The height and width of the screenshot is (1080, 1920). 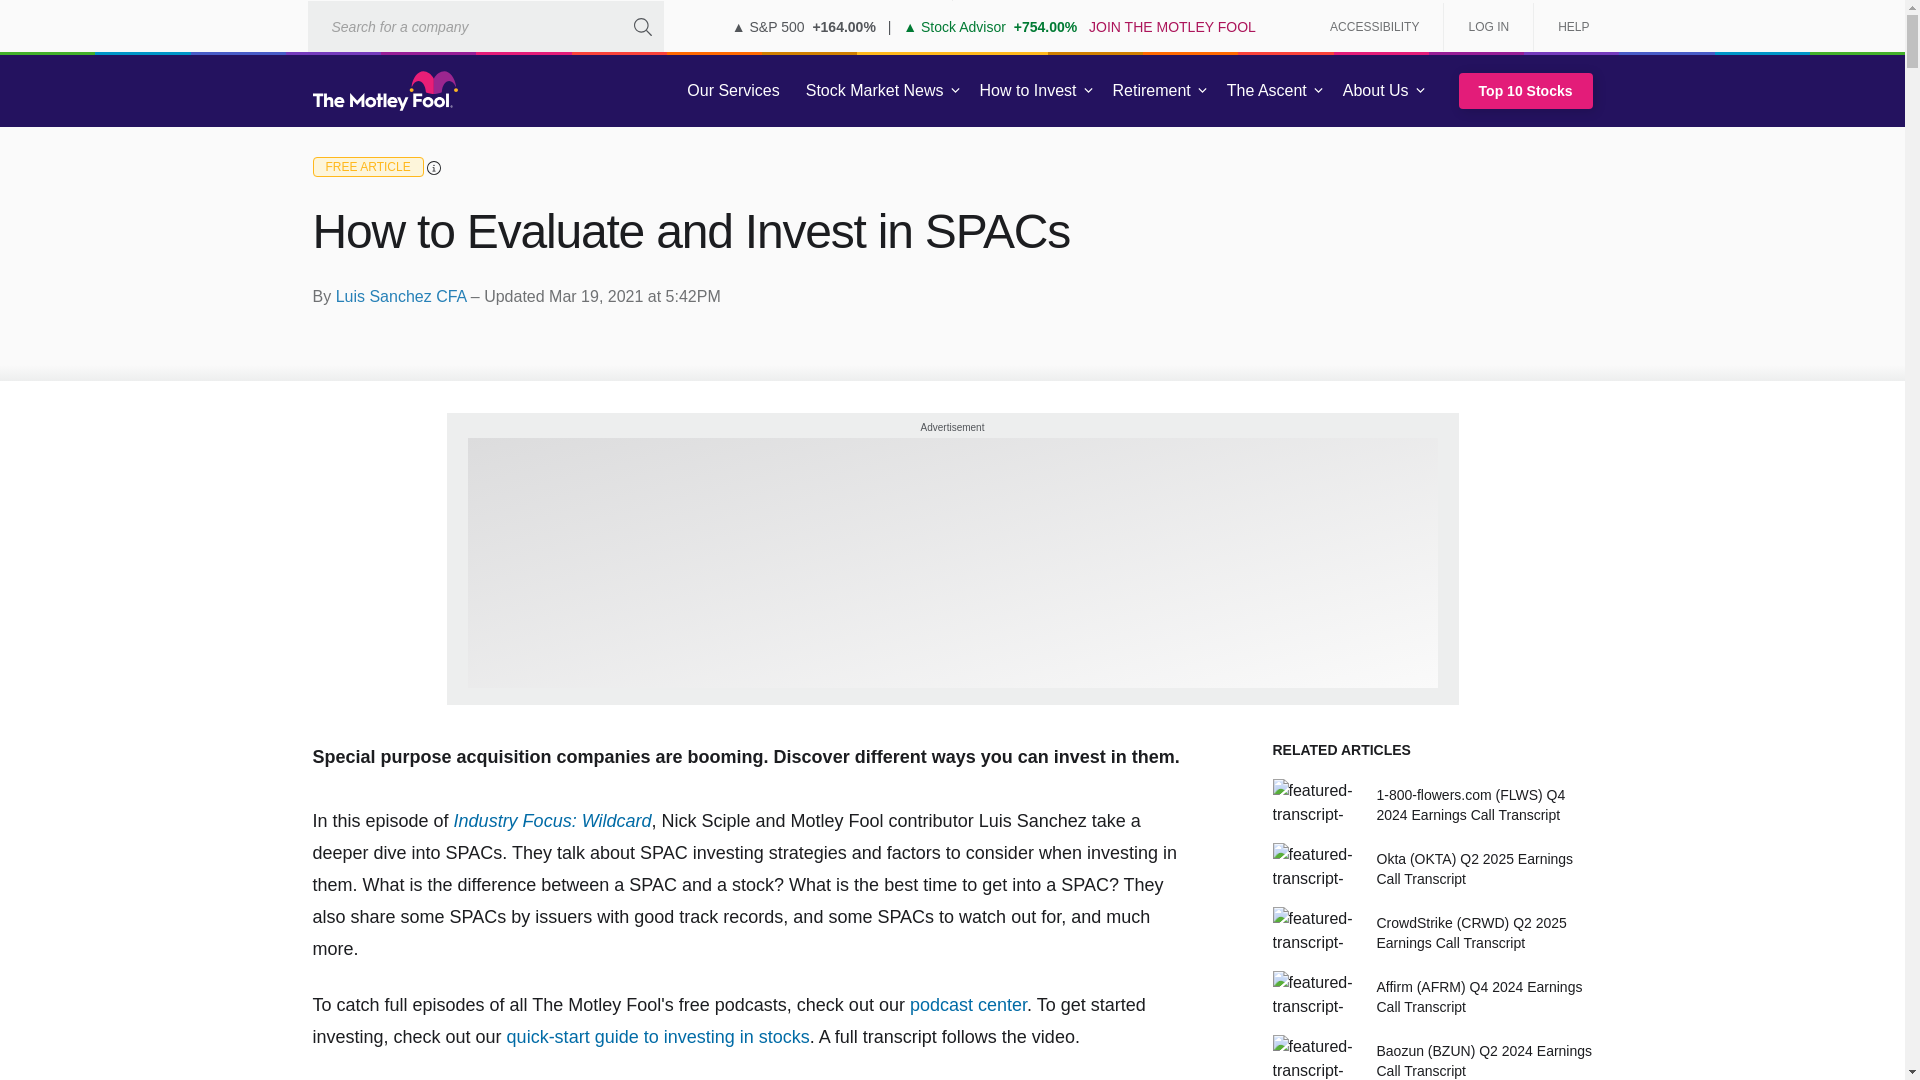 I want to click on HELP, so click(x=1566, y=26).